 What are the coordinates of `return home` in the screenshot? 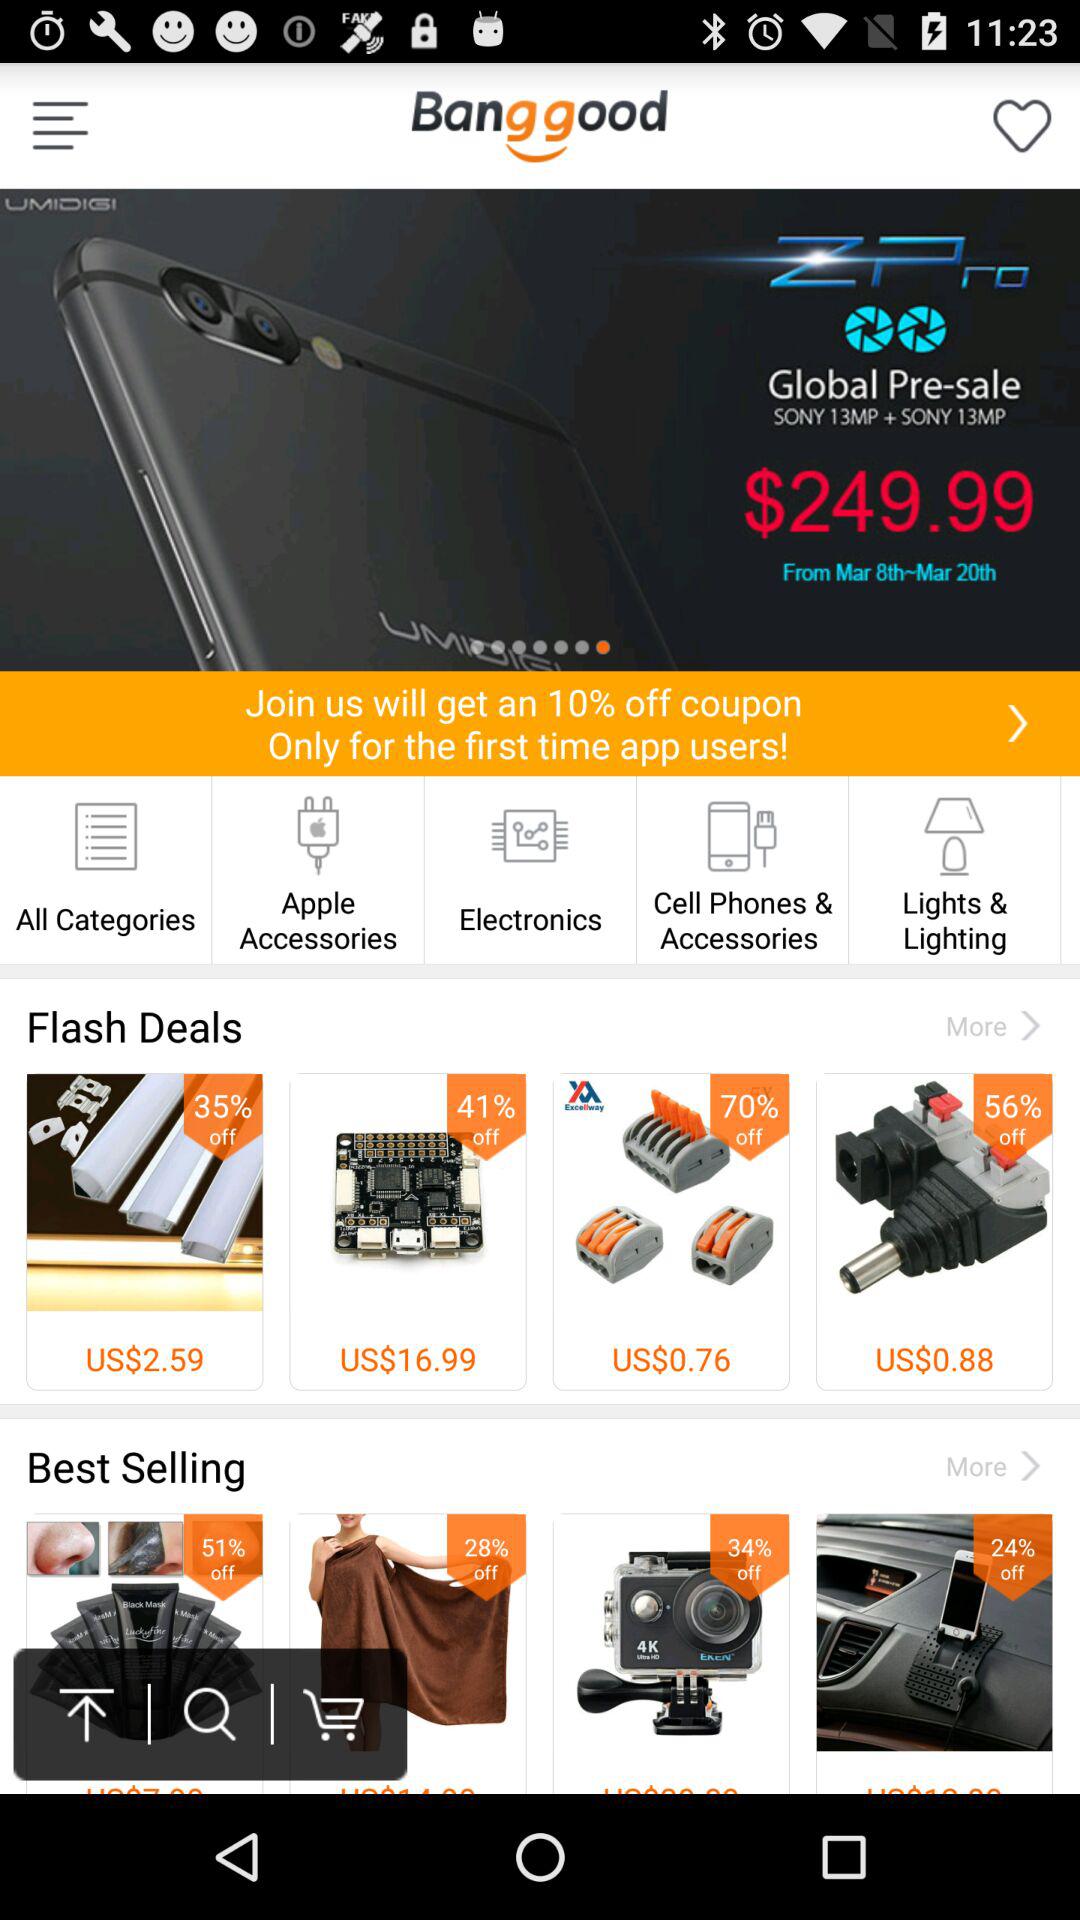 It's located at (539, 126).